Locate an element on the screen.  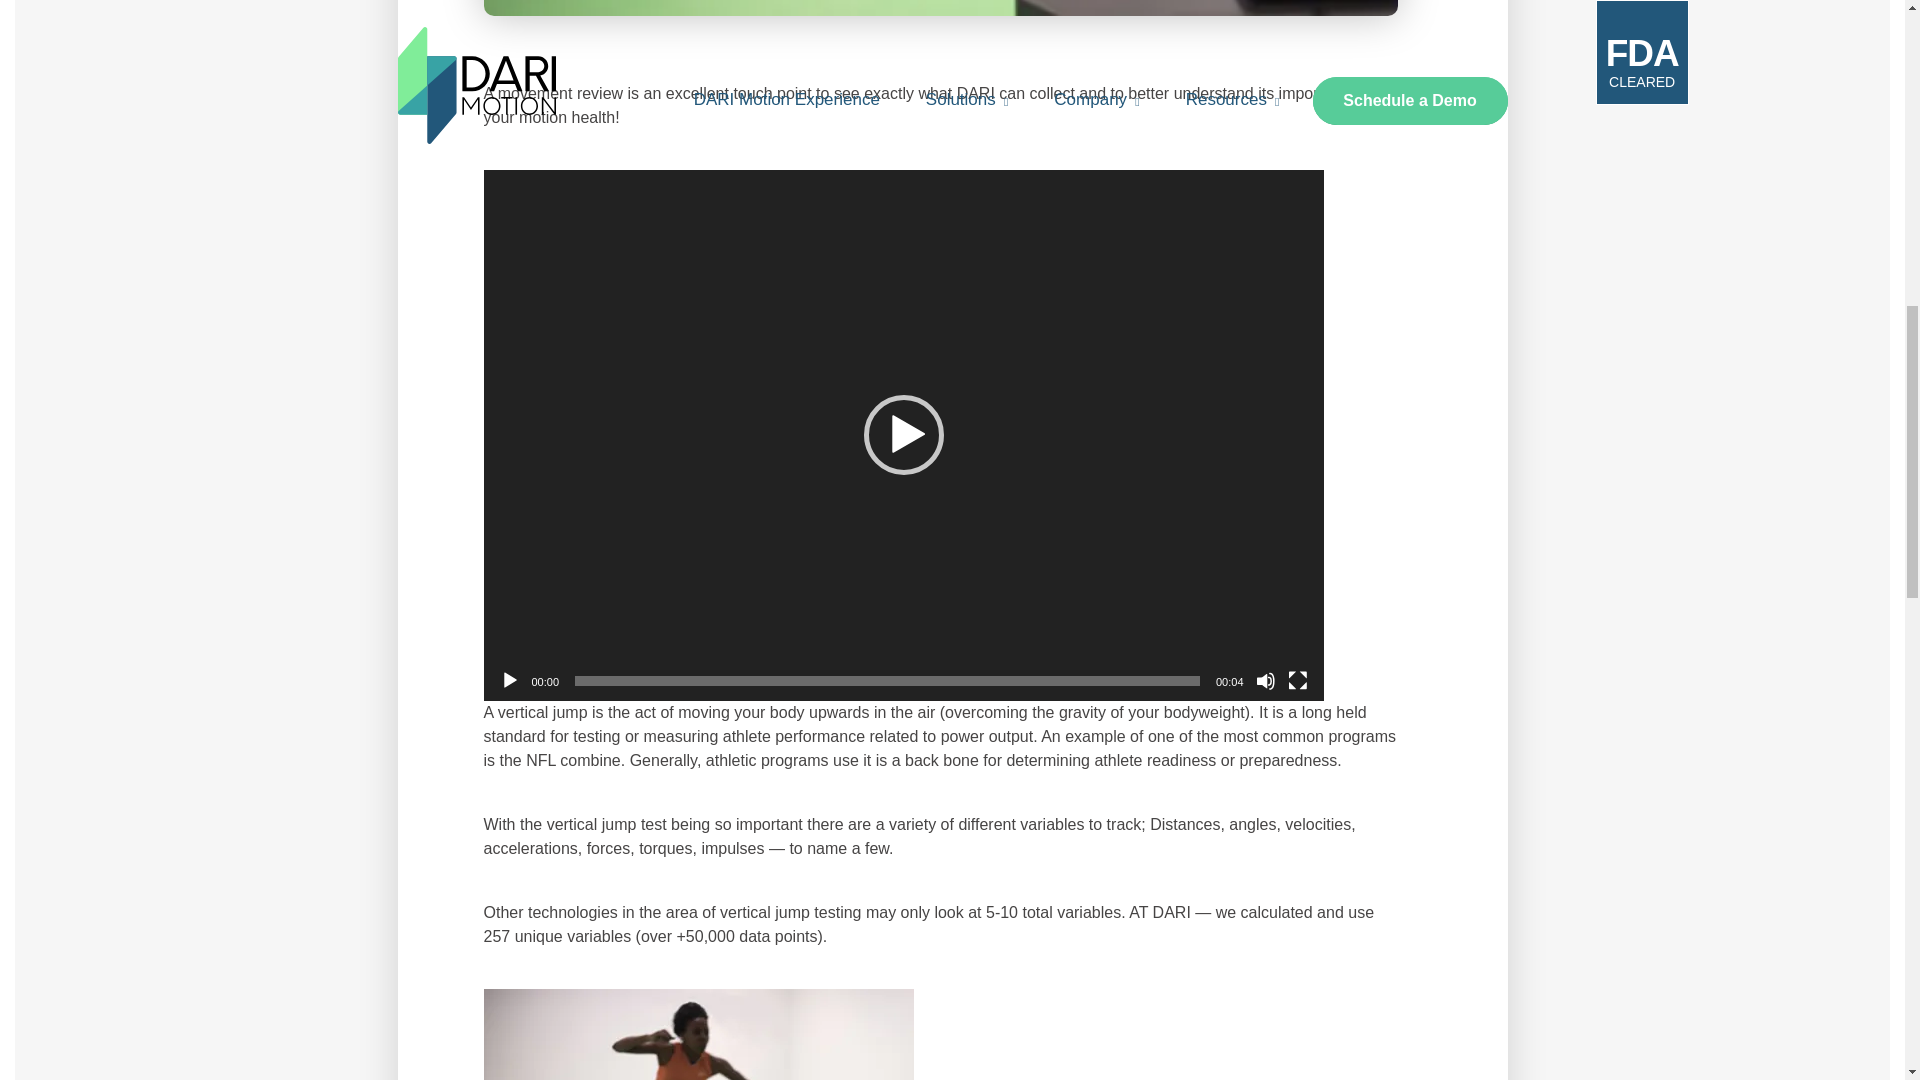
Mute is located at coordinates (1266, 680).